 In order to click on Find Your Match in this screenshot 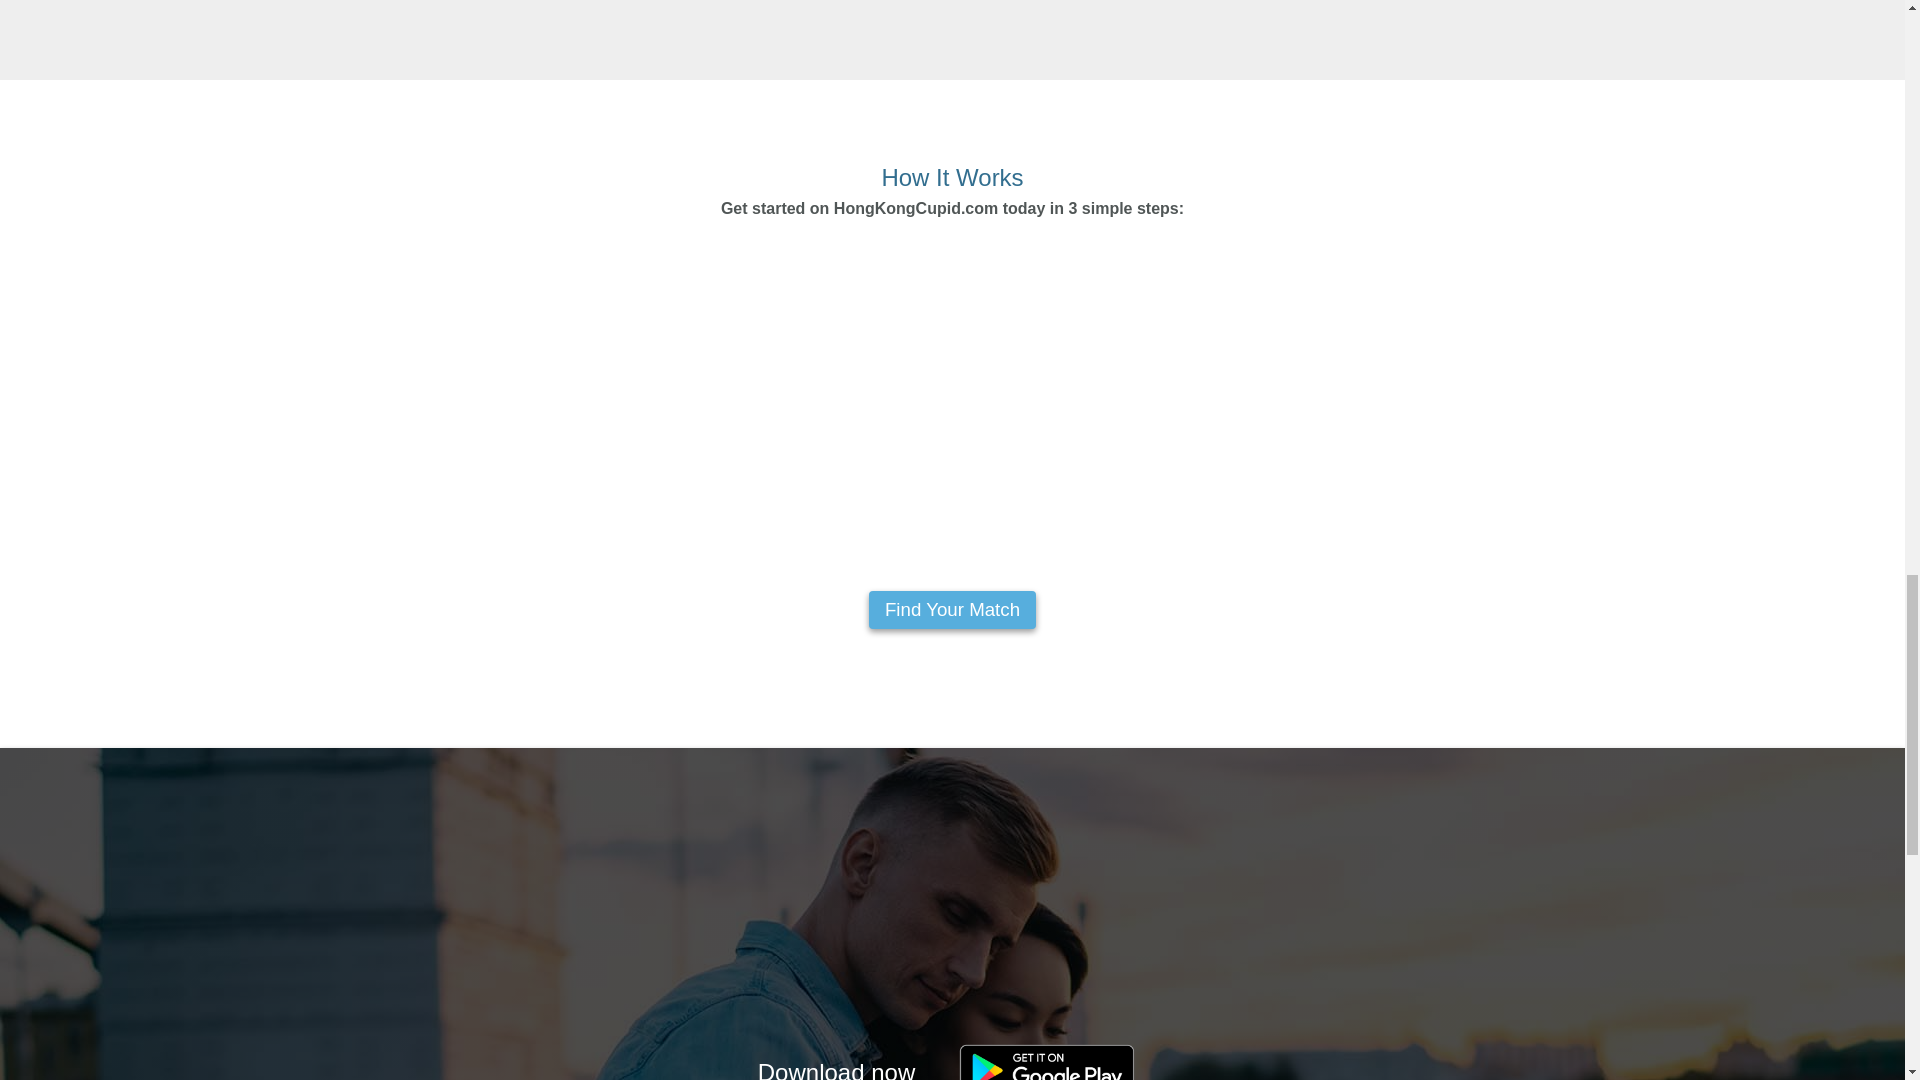, I will do `click(952, 609)`.